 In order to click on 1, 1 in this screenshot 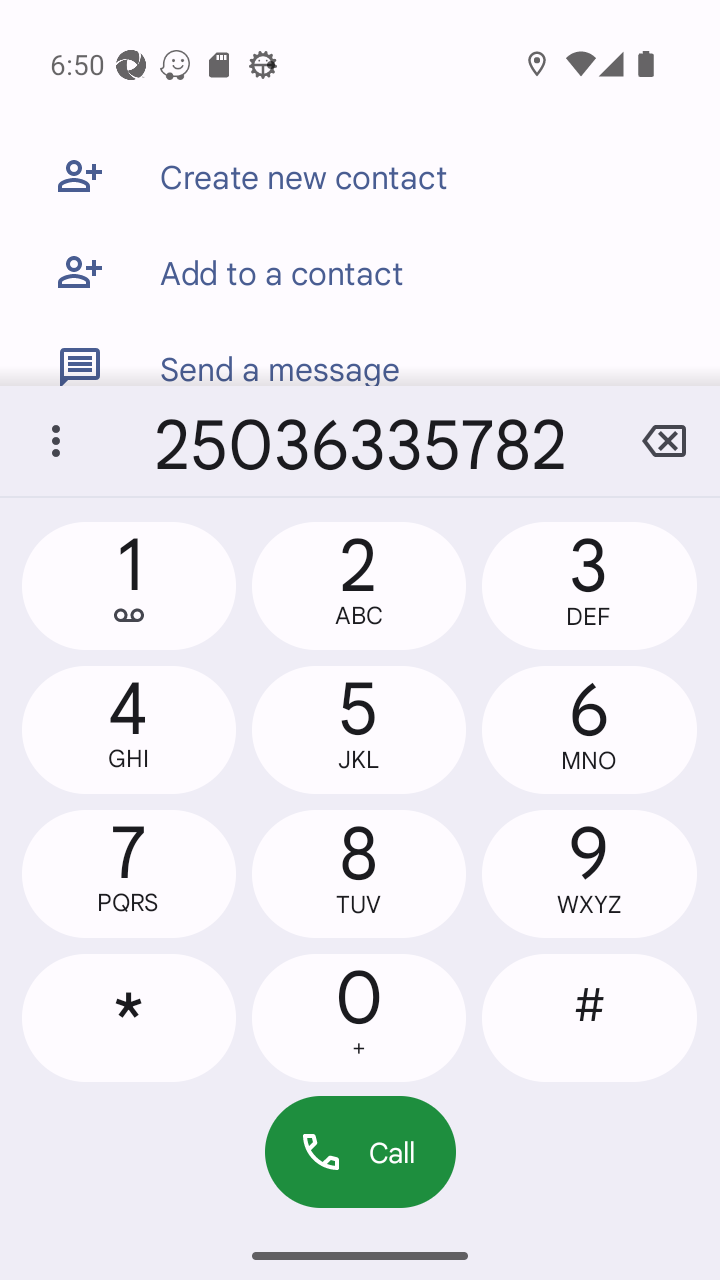, I will do `click(129, 586)`.